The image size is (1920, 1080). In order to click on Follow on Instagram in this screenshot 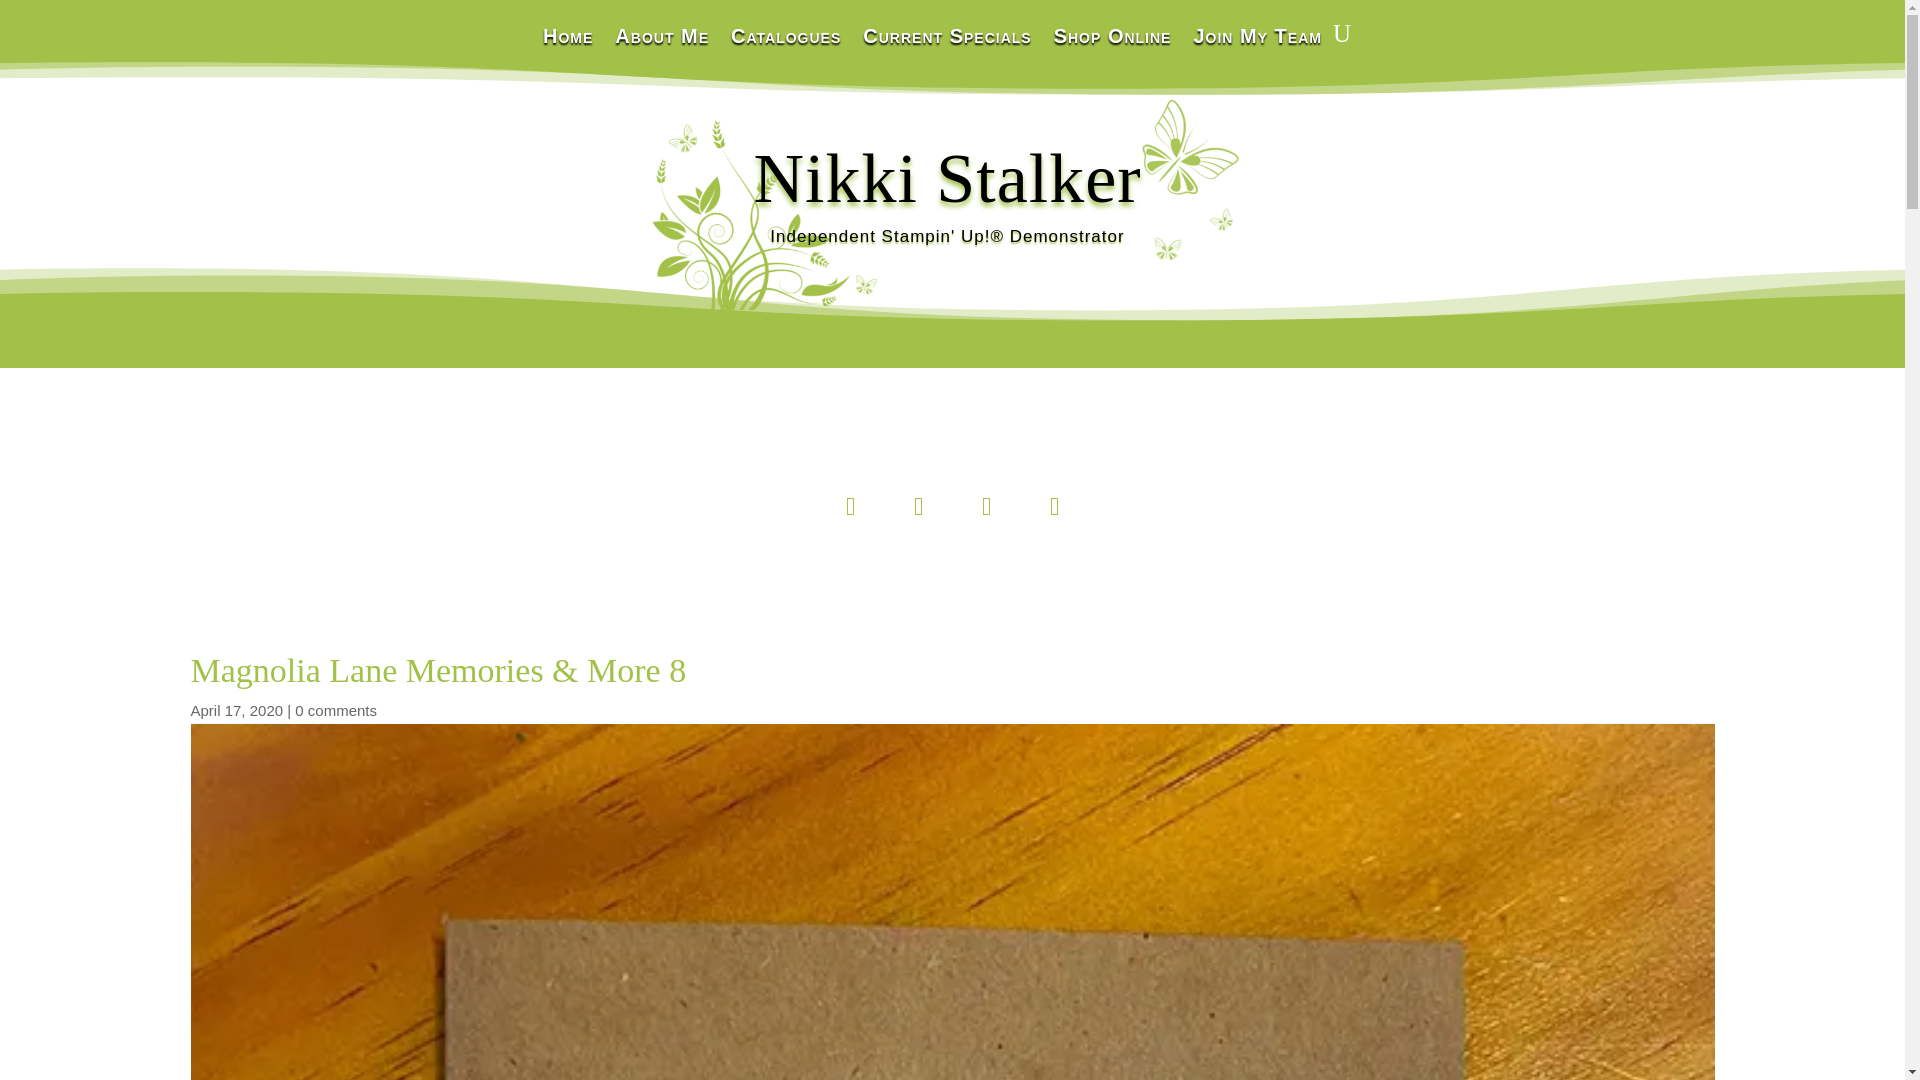, I will do `click(919, 506)`.